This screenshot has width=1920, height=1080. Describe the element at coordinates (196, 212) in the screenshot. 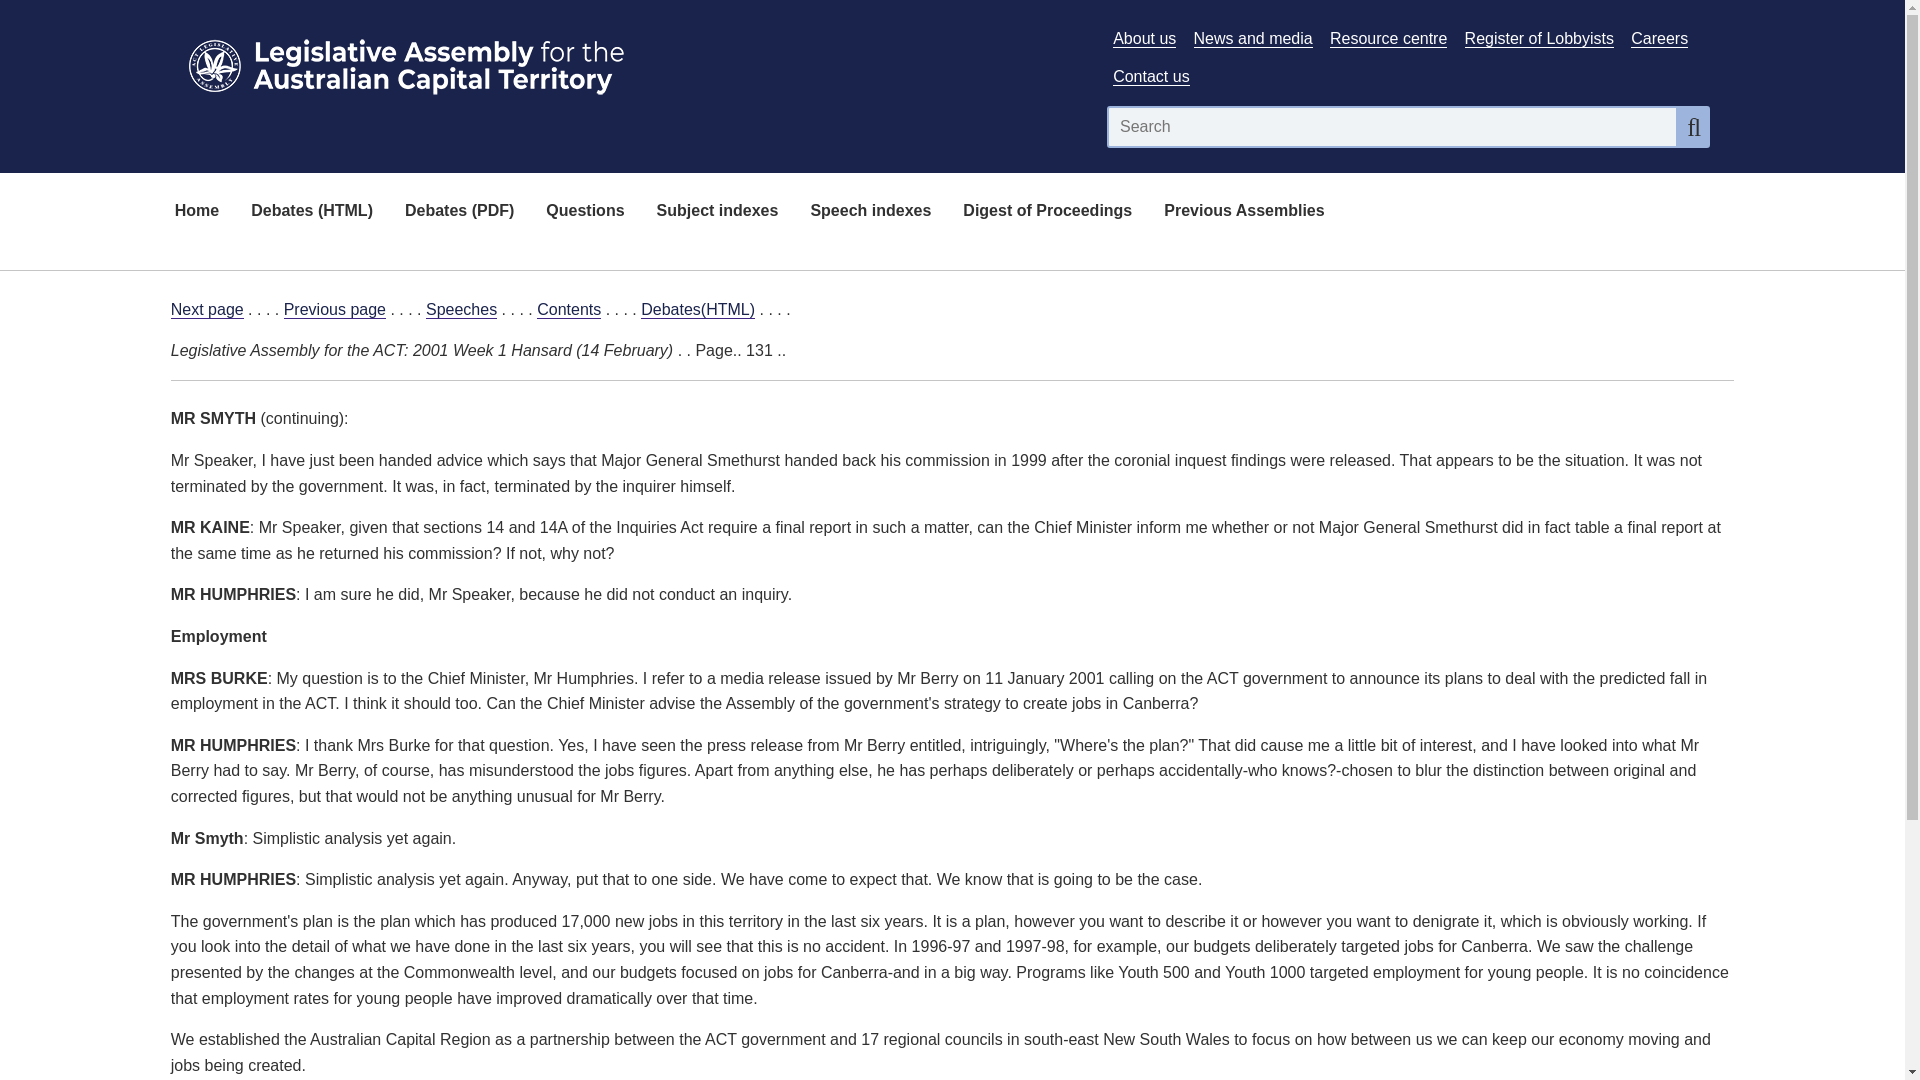

I see `Home` at that location.